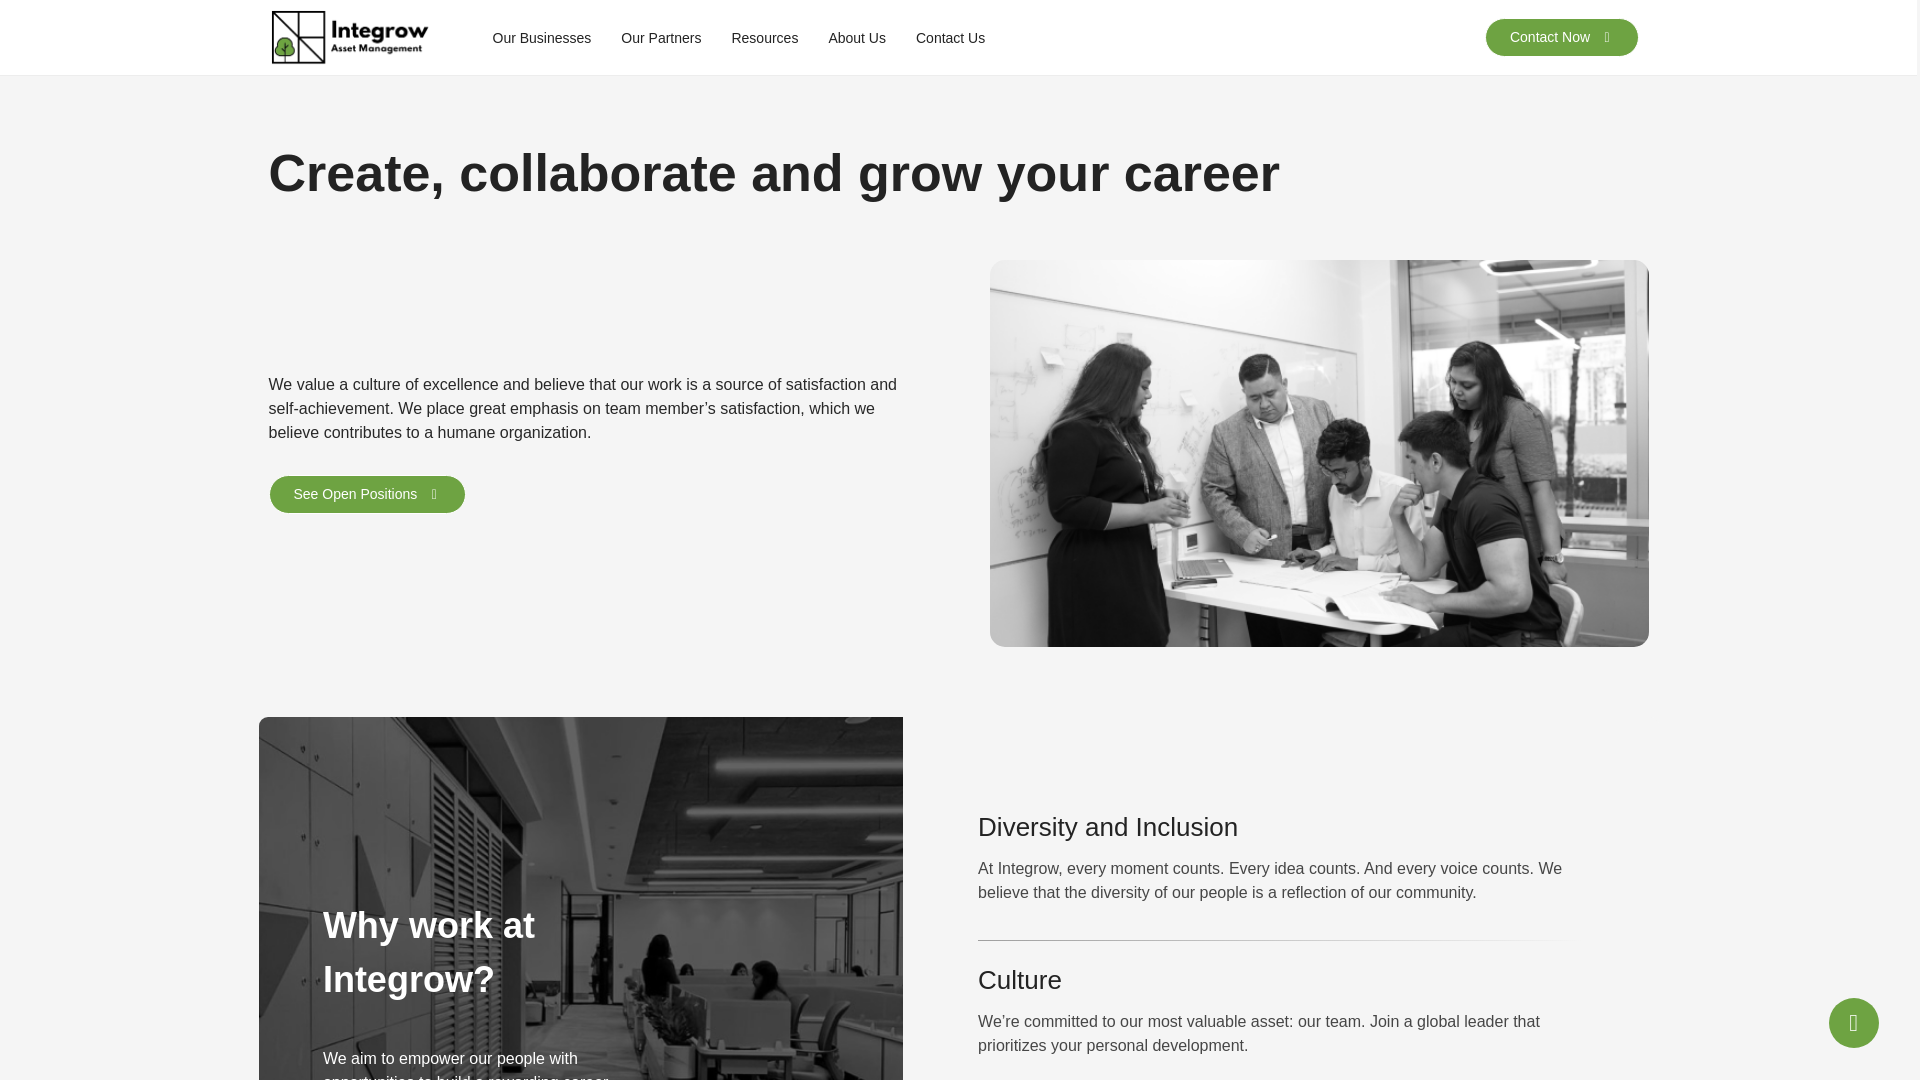 This screenshot has height=1080, width=1920. Describe the element at coordinates (764, 37) in the screenshot. I see `Resources` at that location.